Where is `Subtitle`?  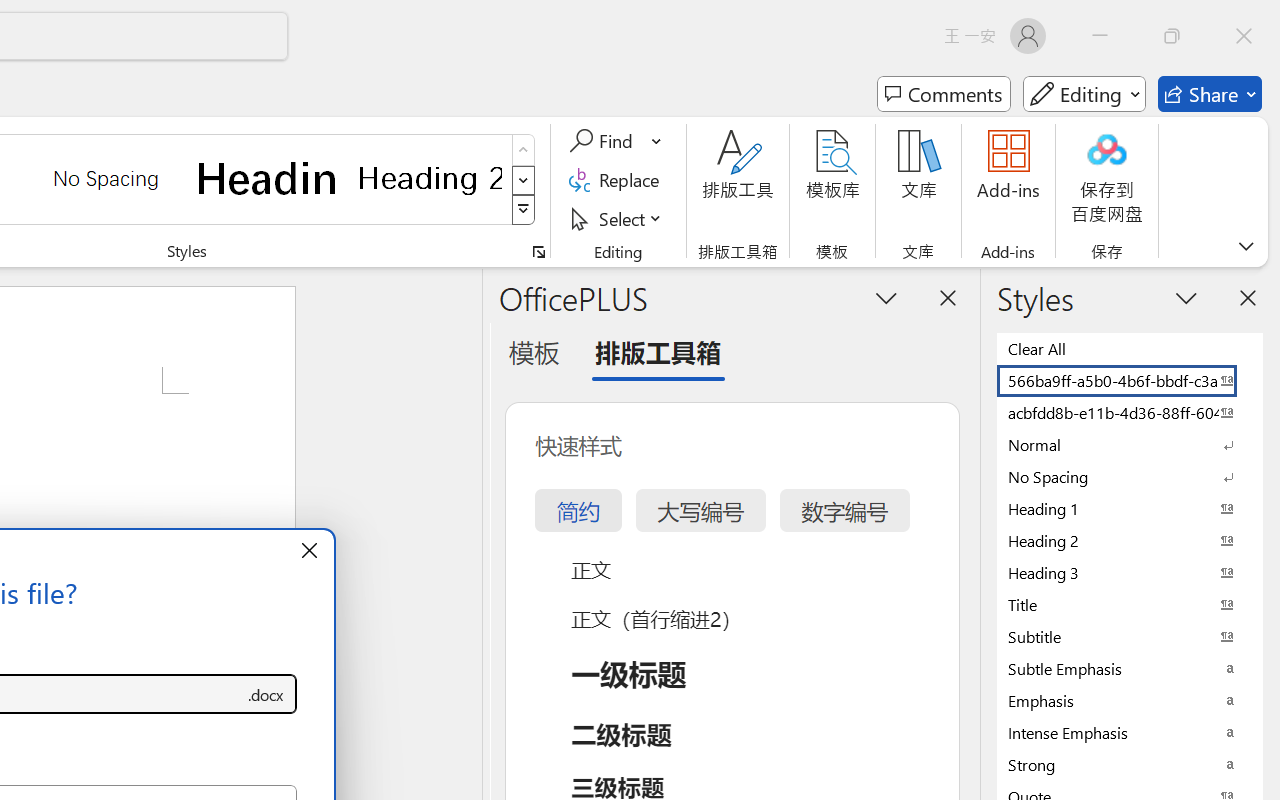
Subtitle is located at coordinates (1130, 636).